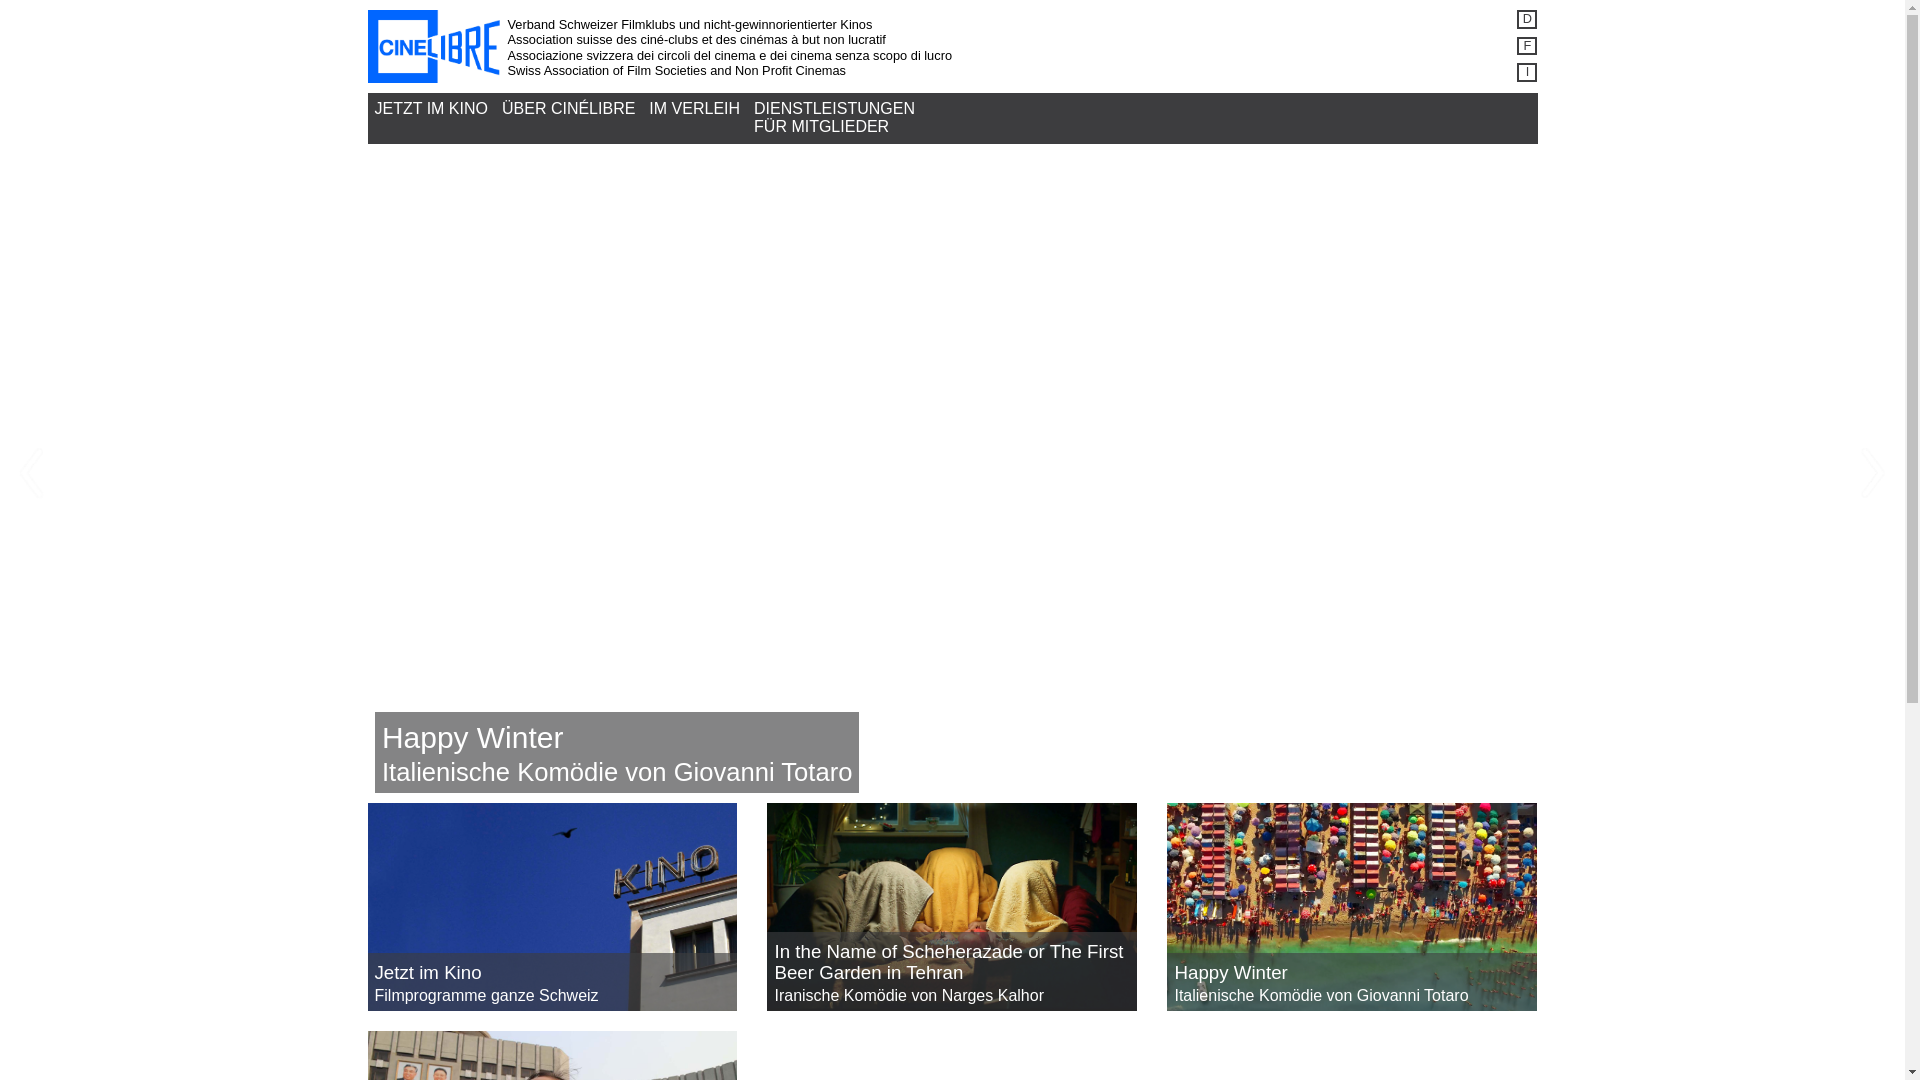 The image size is (1920, 1080). What do you see at coordinates (1527, 72) in the screenshot?
I see `I` at bounding box center [1527, 72].